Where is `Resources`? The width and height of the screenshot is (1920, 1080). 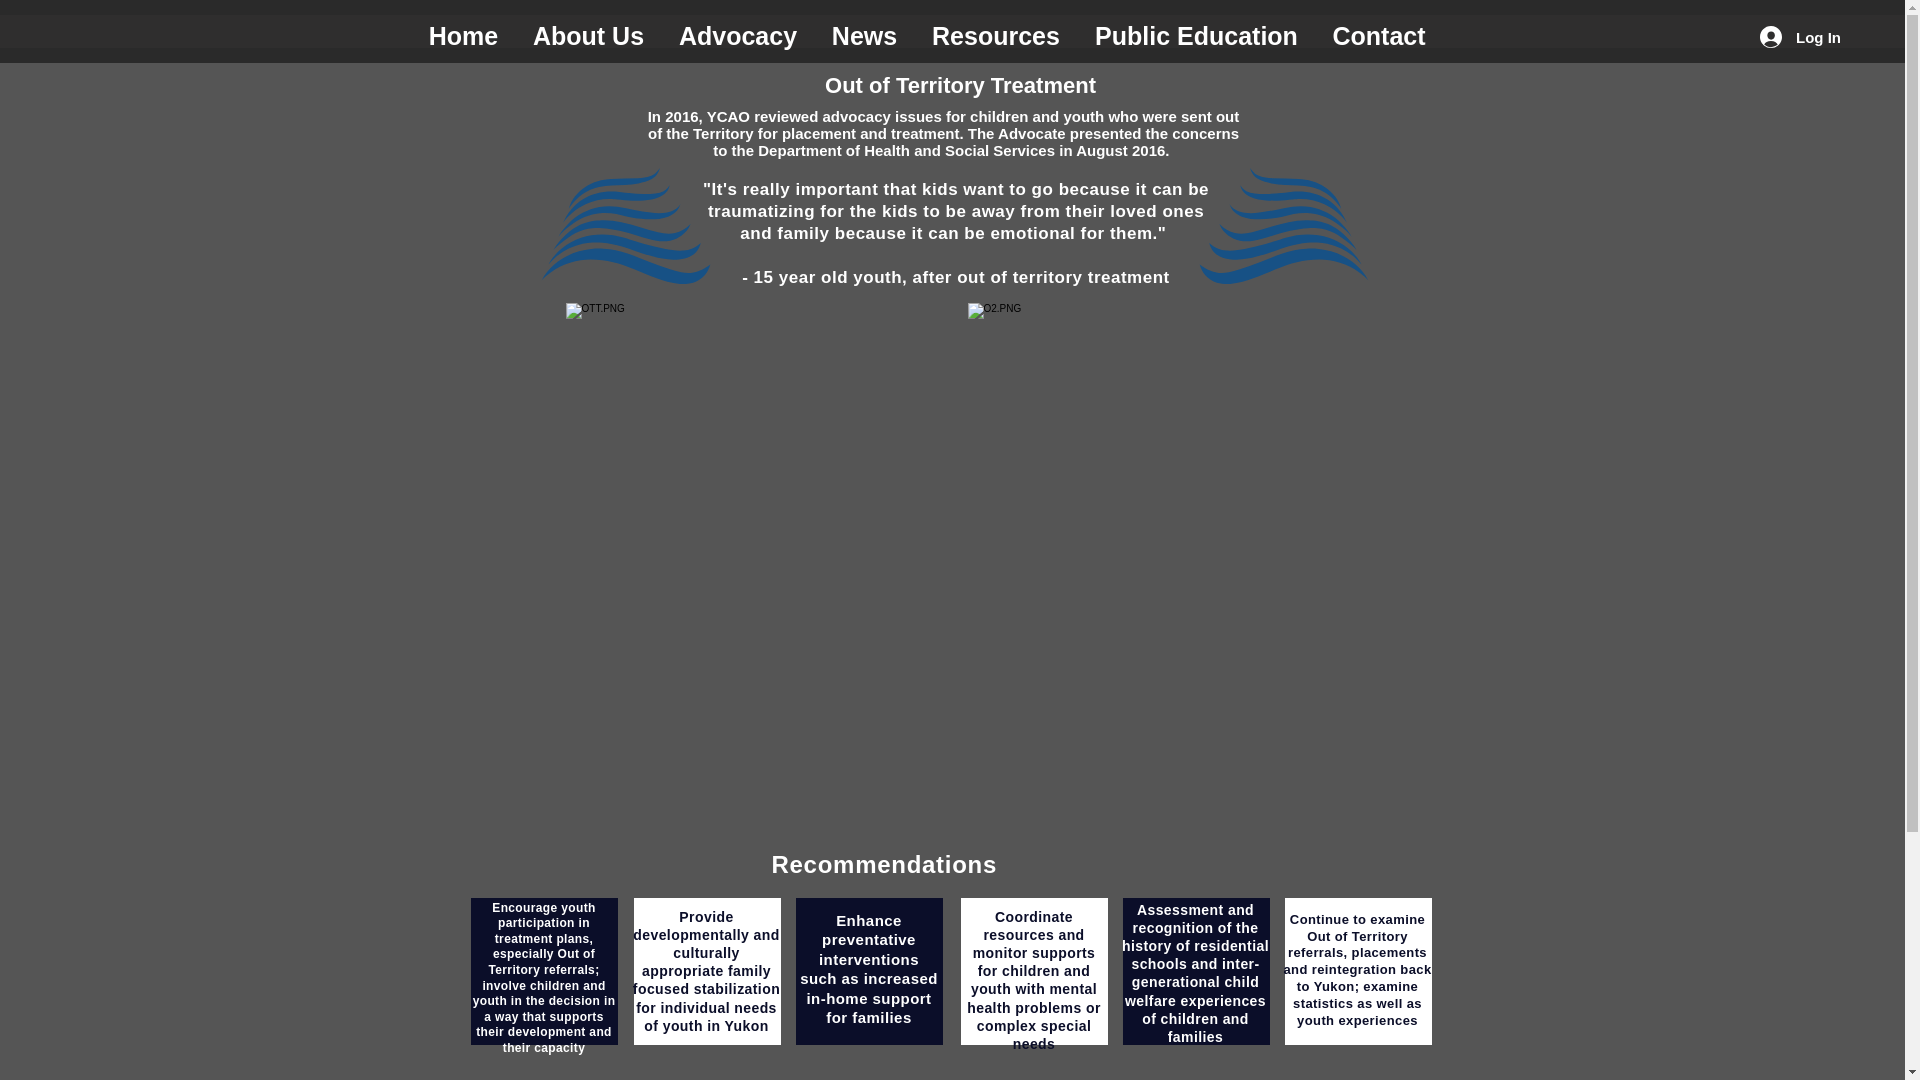
Resources is located at coordinates (995, 35).